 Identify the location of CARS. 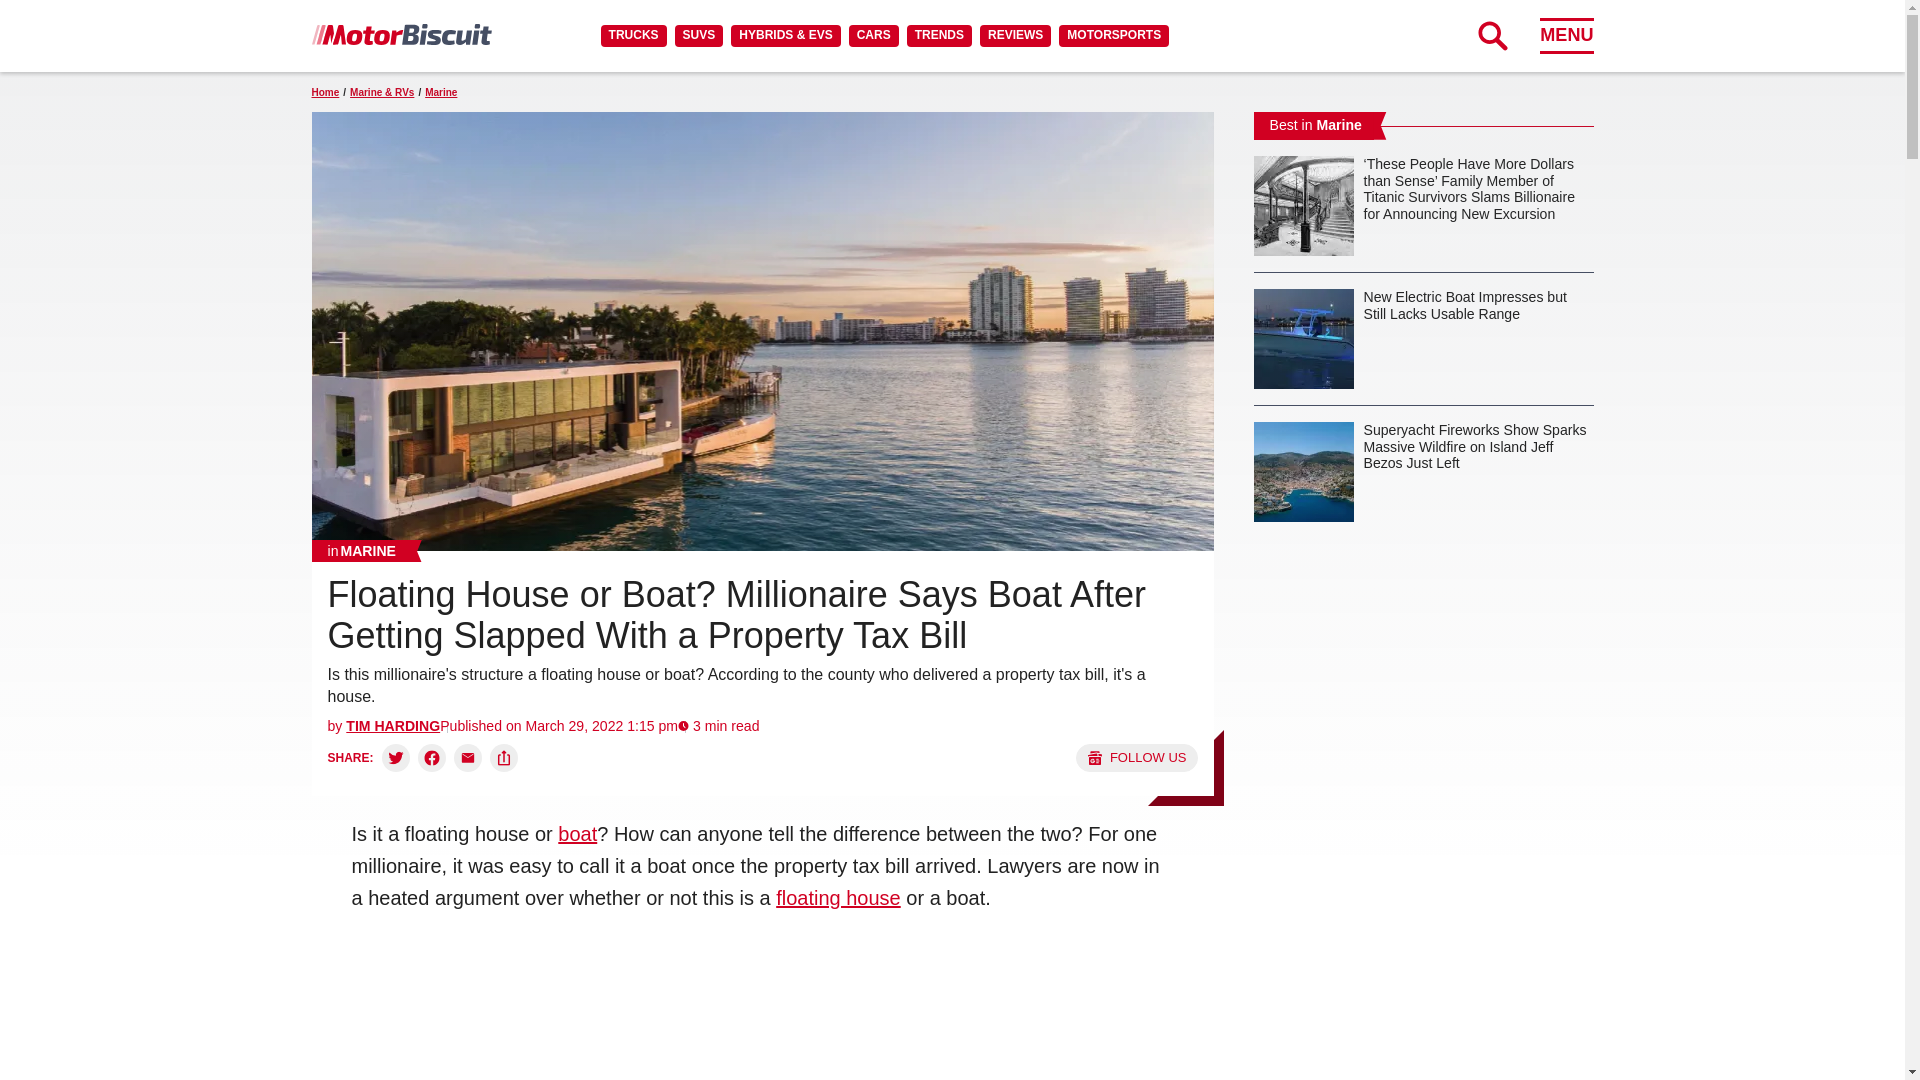
(873, 35).